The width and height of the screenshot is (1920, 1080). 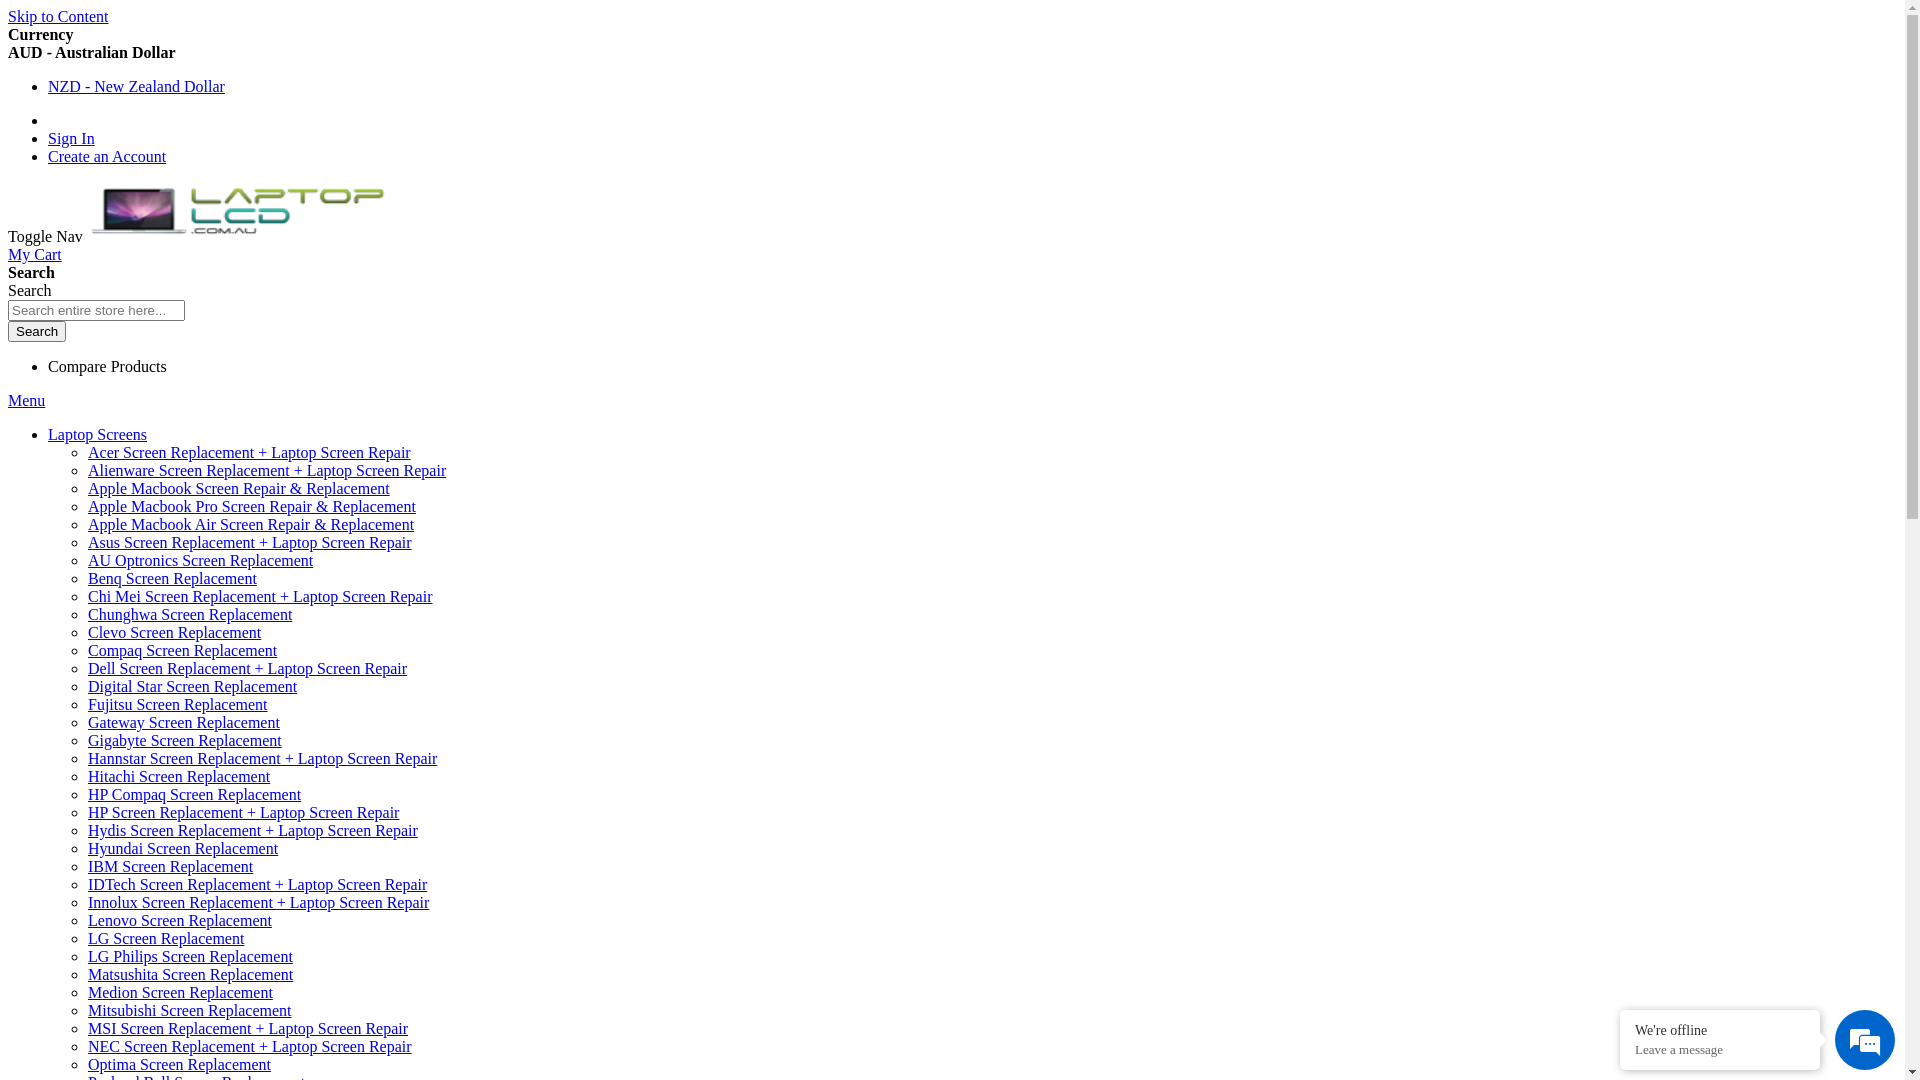 I want to click on Matsushita Screen Replacement, so click(x=190, y=974).